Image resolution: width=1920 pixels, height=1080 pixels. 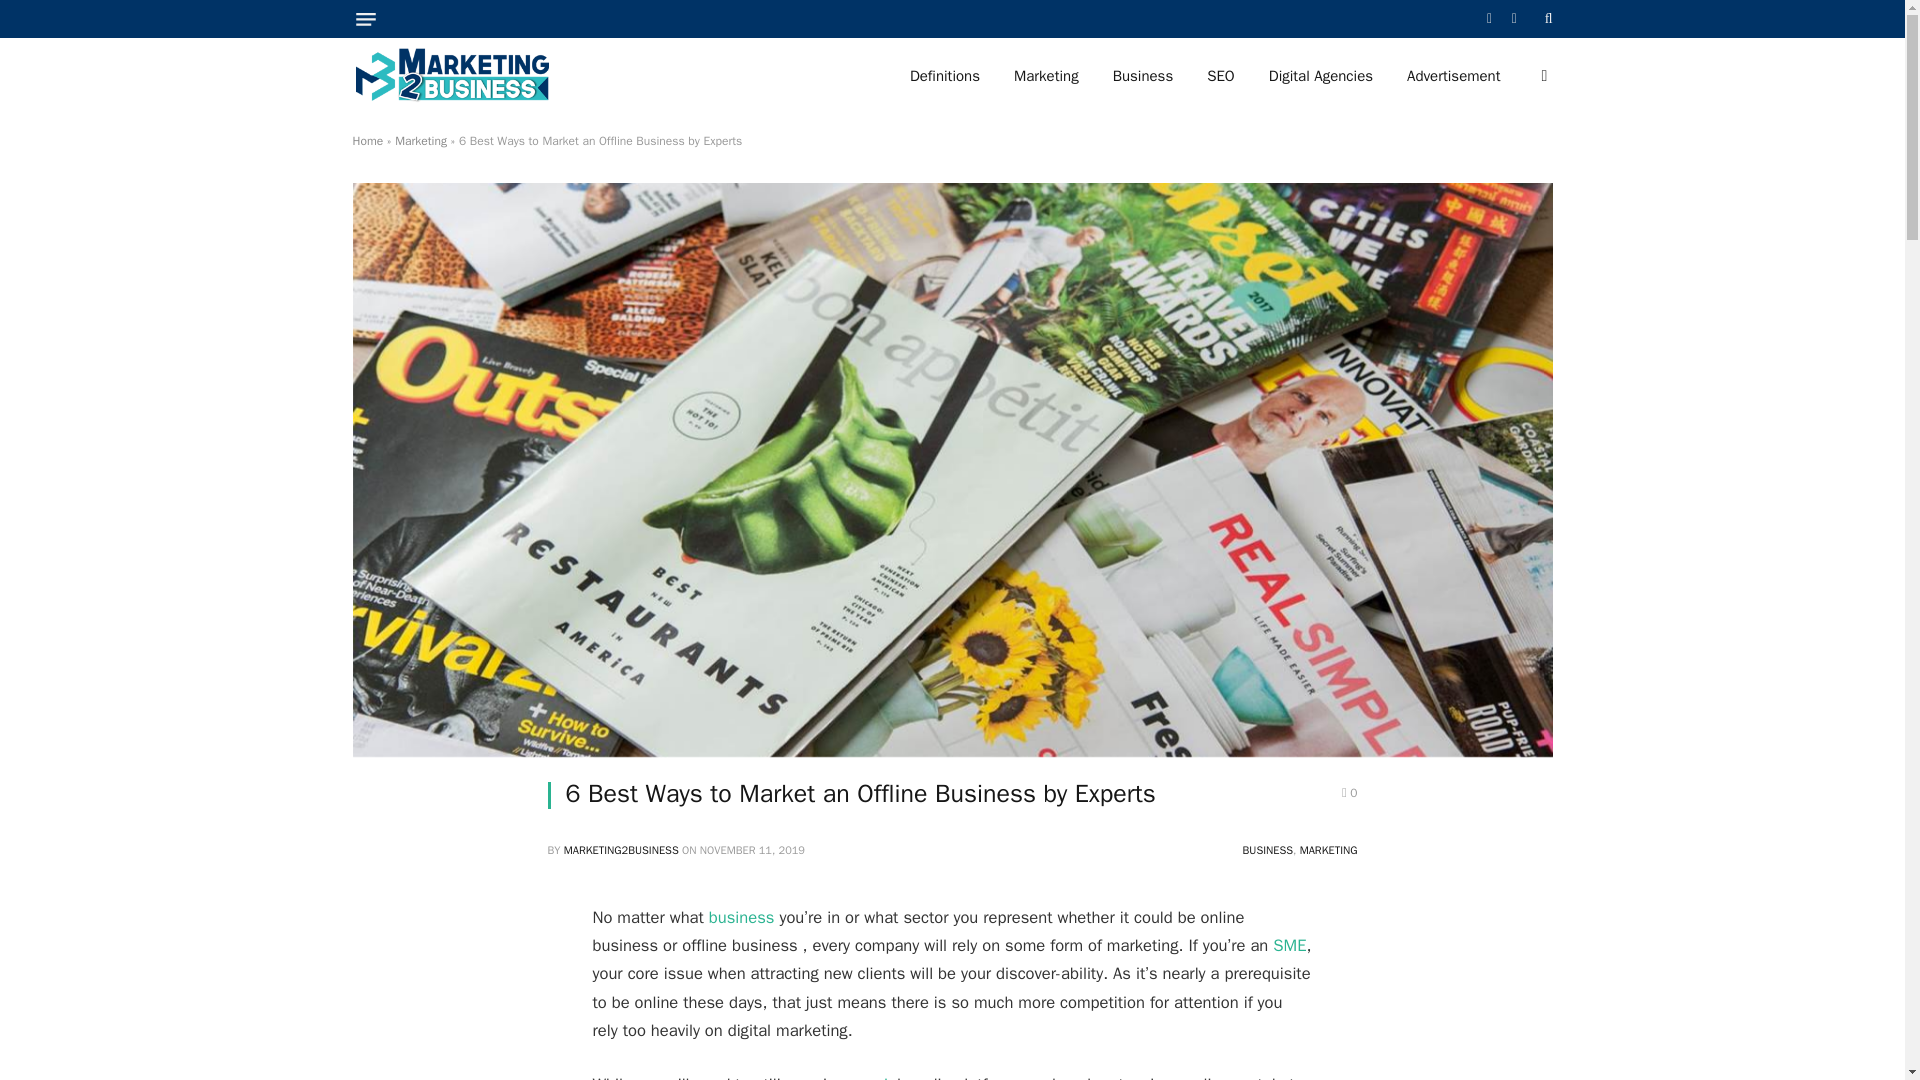 I want to click on socia, so click(x=877, y=1076).